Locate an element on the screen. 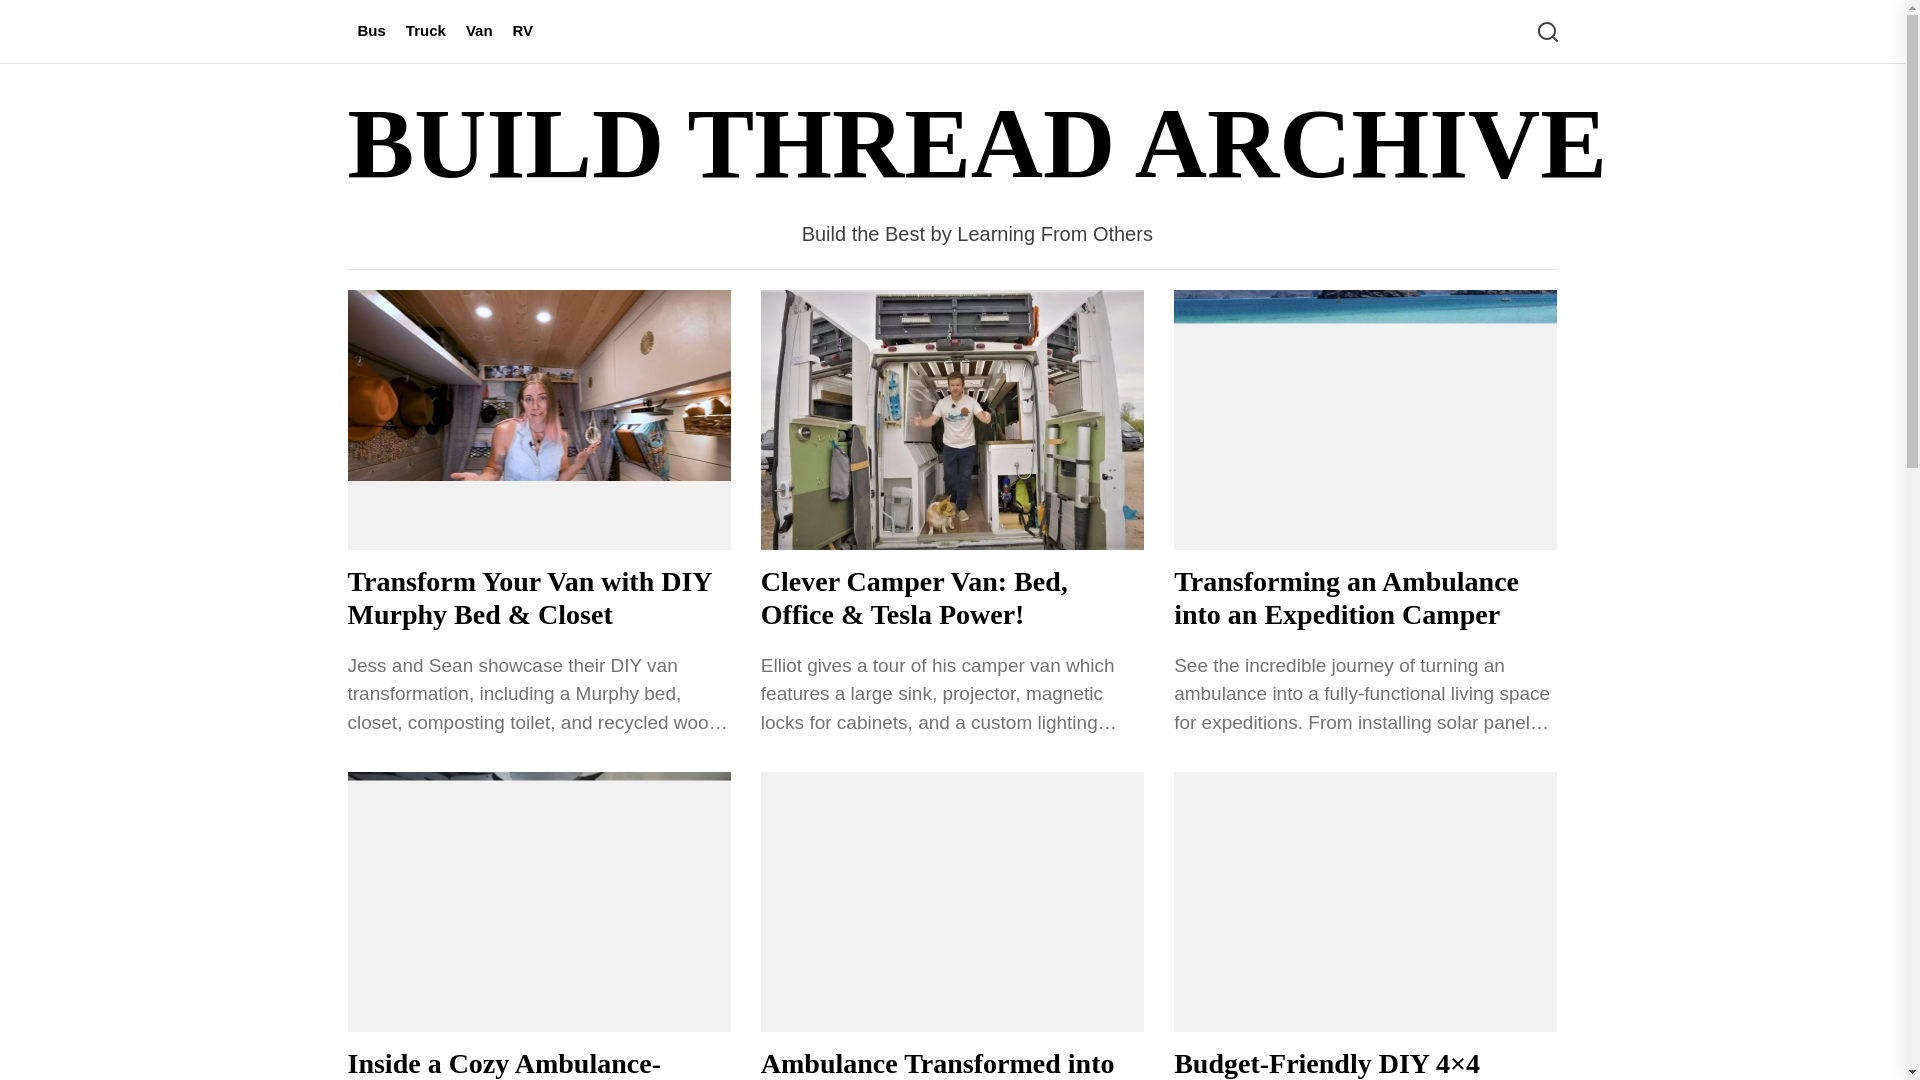 This screenshot has height=1080, width=1920. Inside a Cozy Ambulance-Turned-Tiny-Home! is located at coordinates (504, 1064).